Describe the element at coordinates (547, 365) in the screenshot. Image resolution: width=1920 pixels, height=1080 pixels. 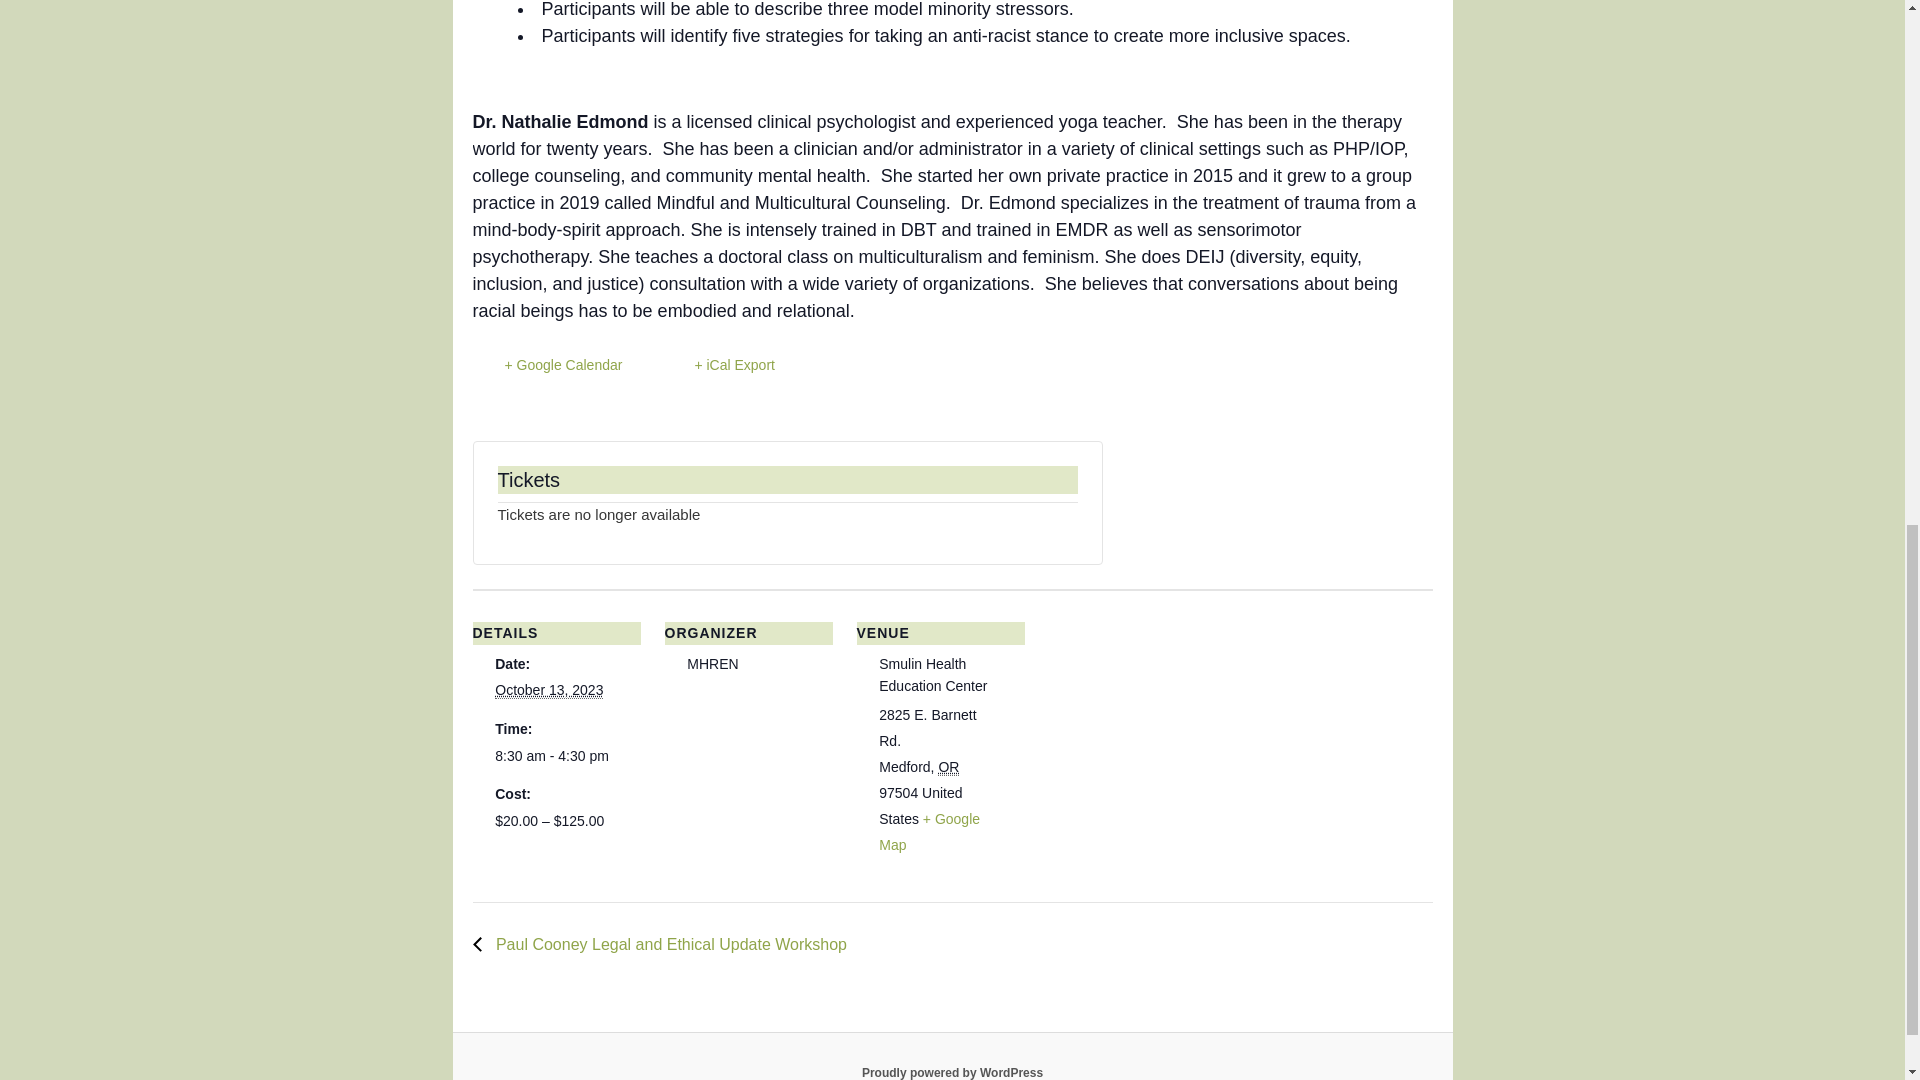
I see `Add to Google Calendar` at that location.